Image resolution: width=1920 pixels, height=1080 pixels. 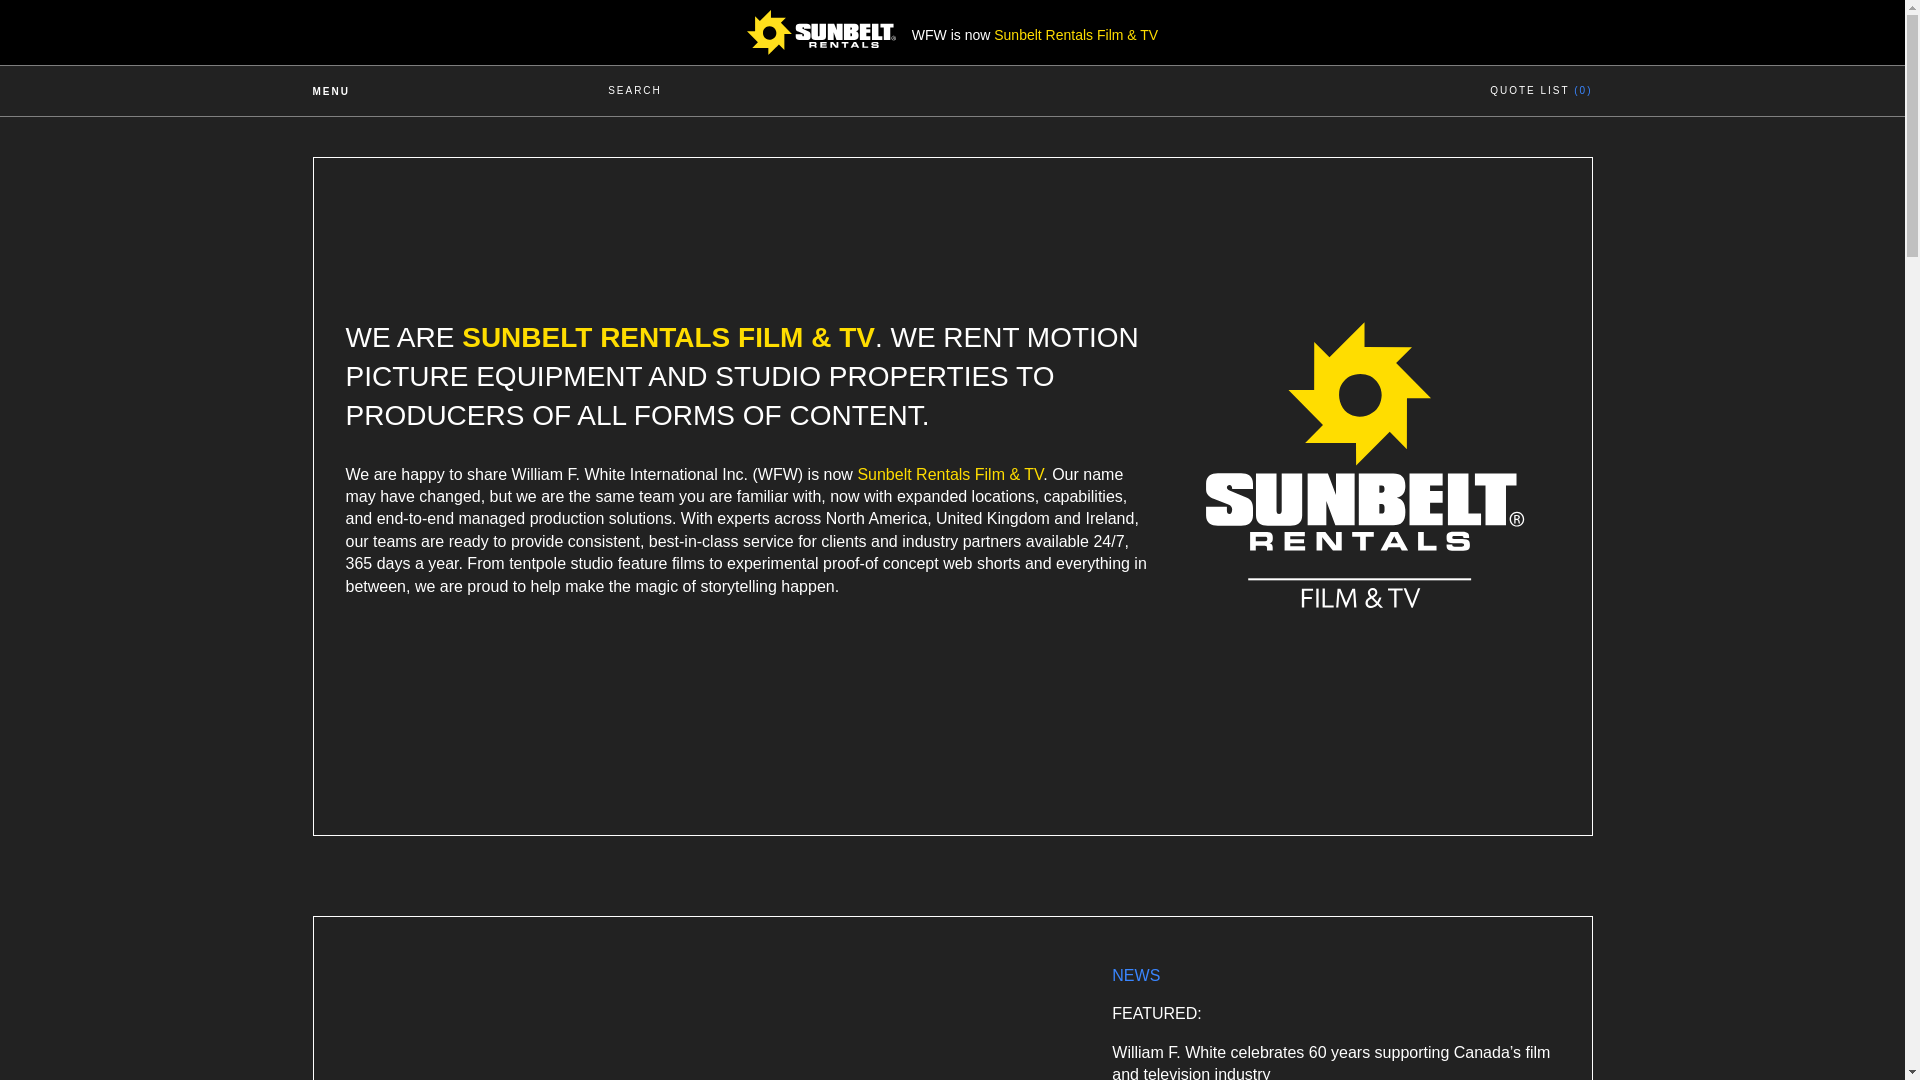 I want to click on Search, so click(x=1532, y=75).